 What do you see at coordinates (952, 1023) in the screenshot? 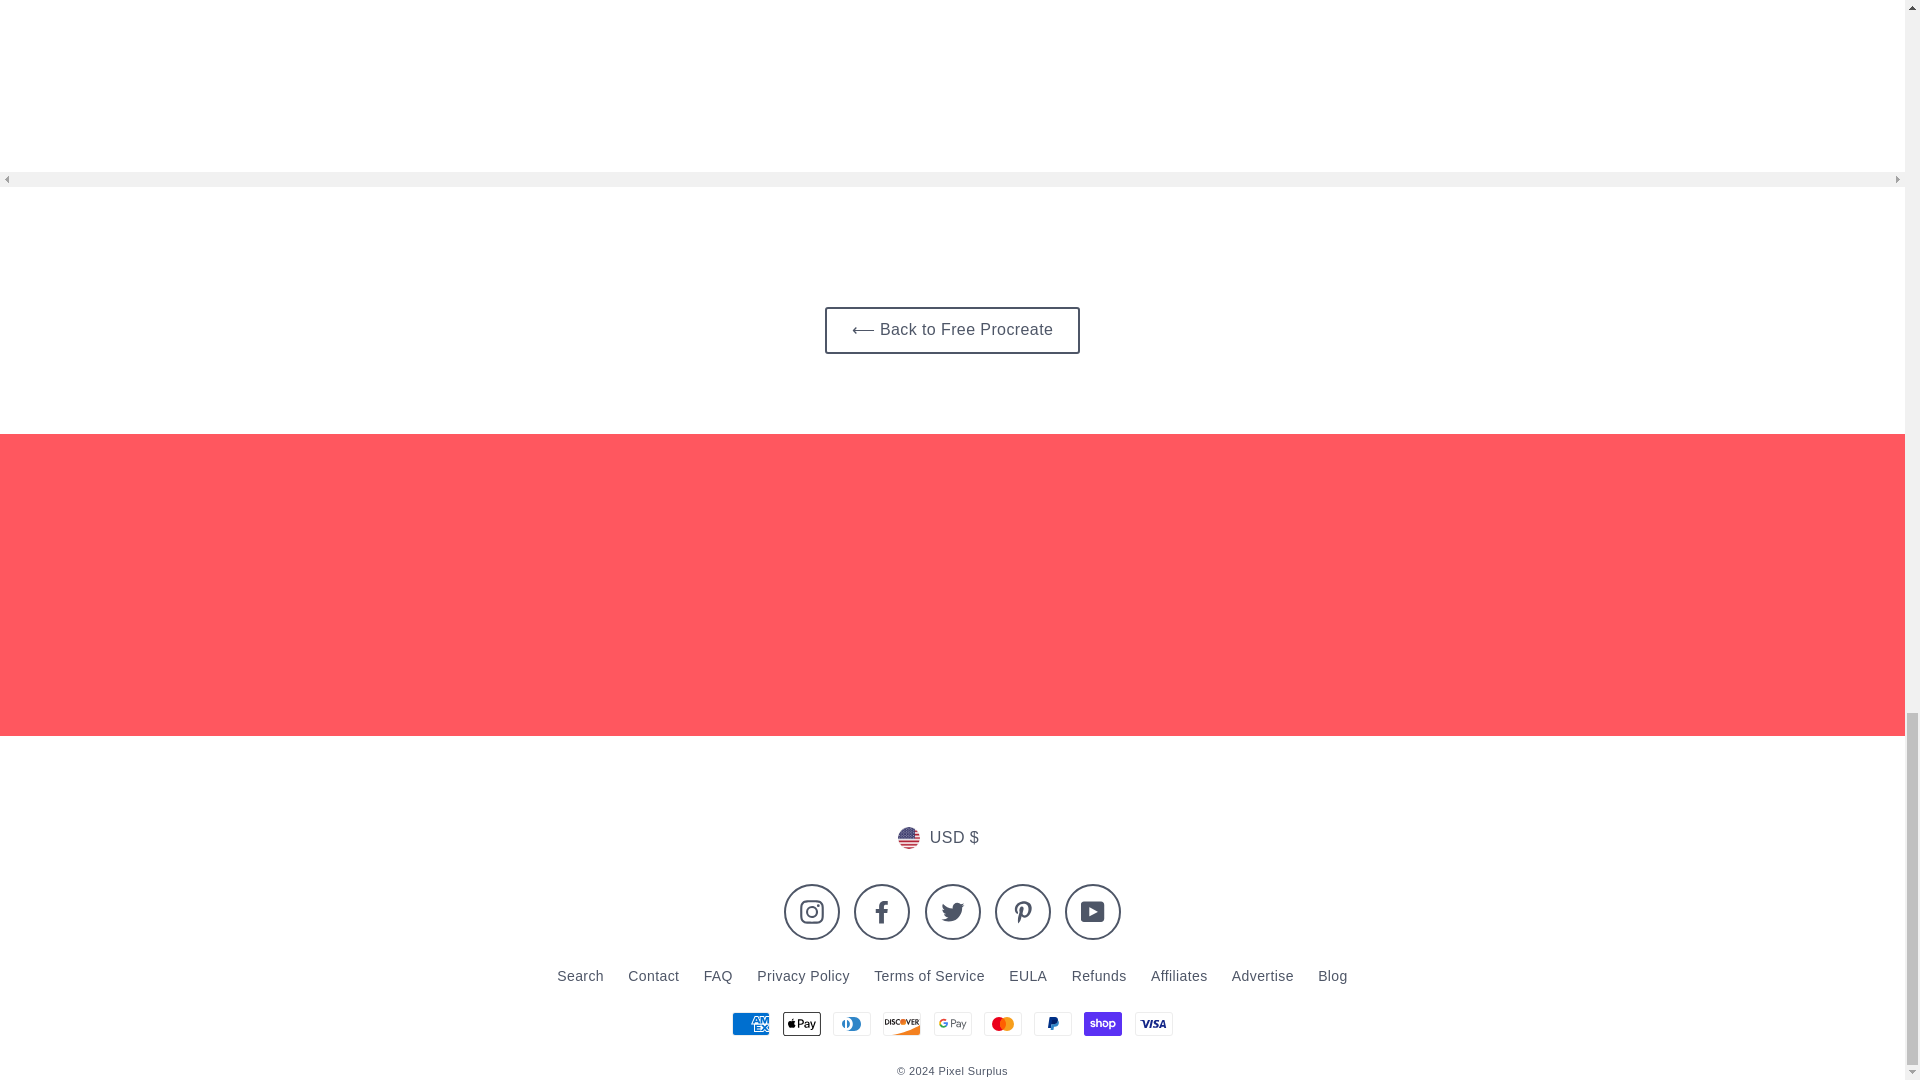
I see `Google Pay` at bounding box center [952, 1023].